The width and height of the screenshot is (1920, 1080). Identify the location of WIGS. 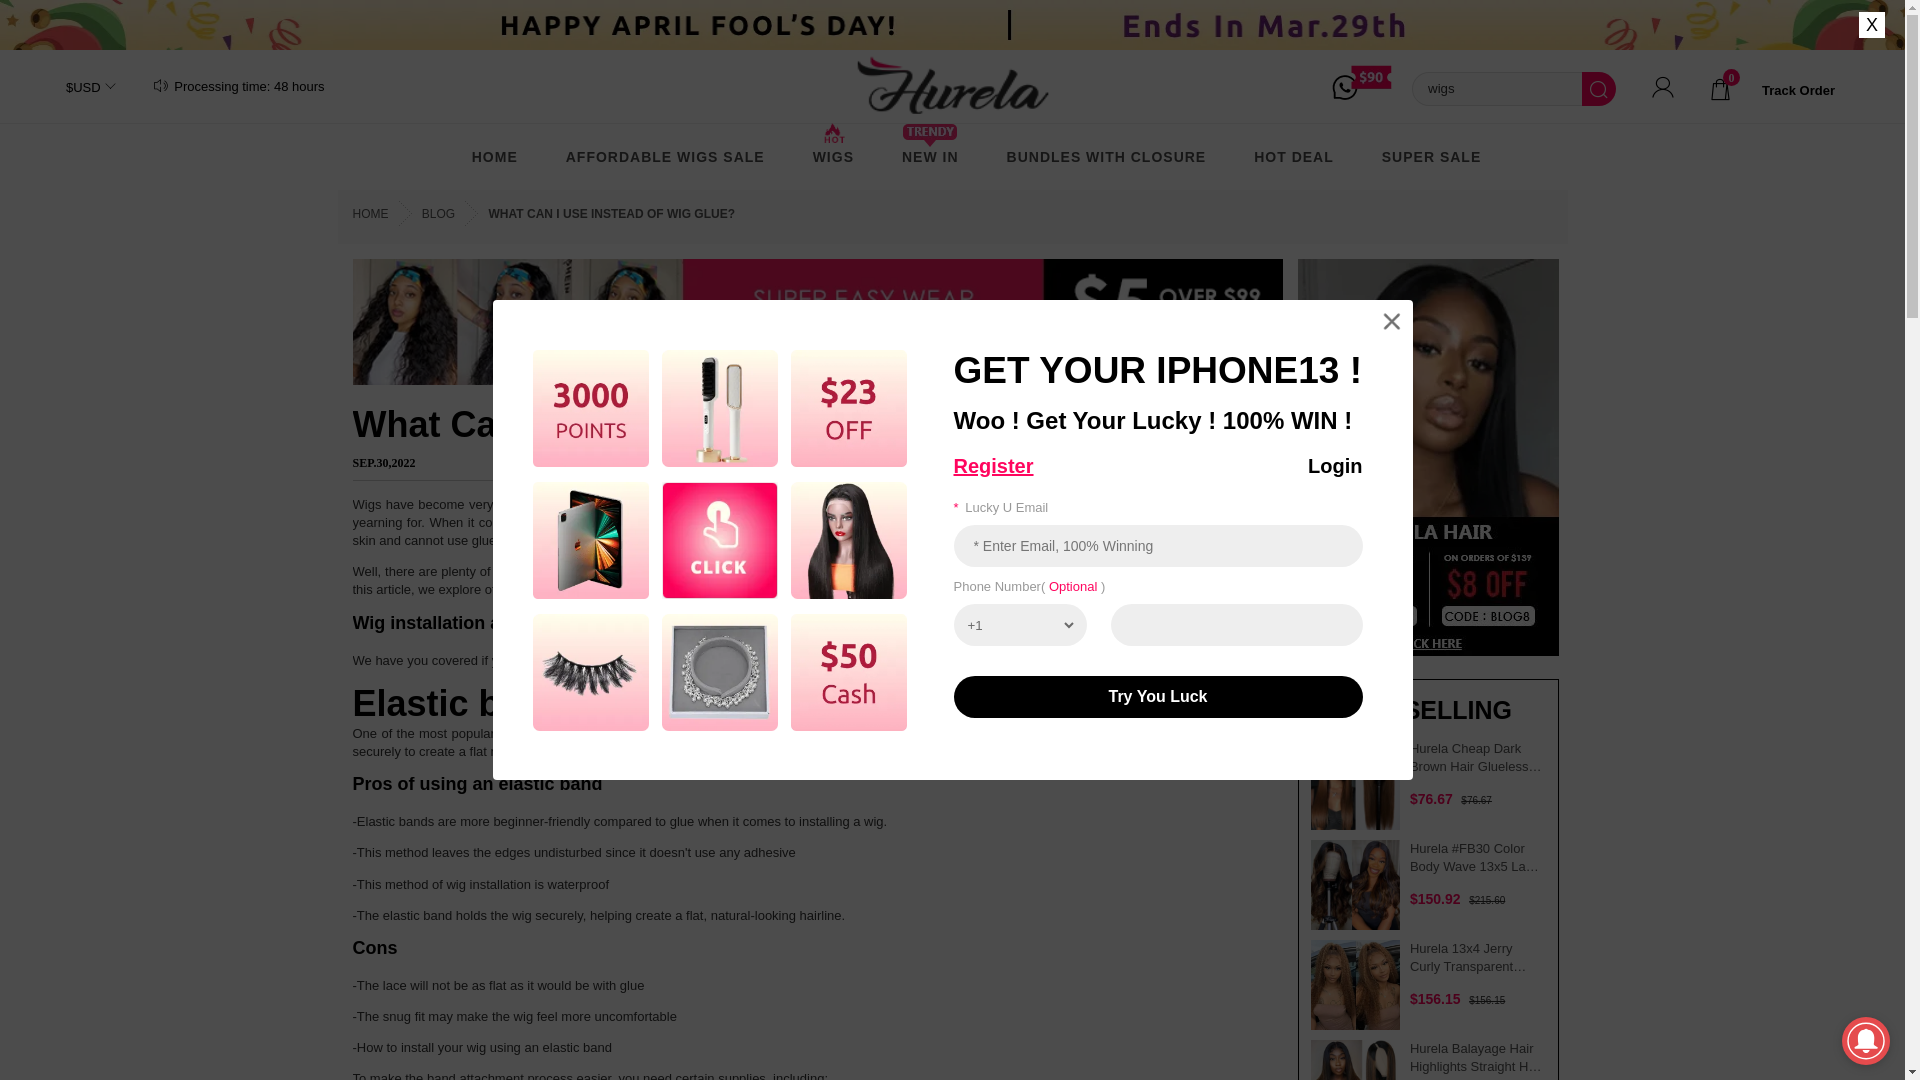
(833, 156).